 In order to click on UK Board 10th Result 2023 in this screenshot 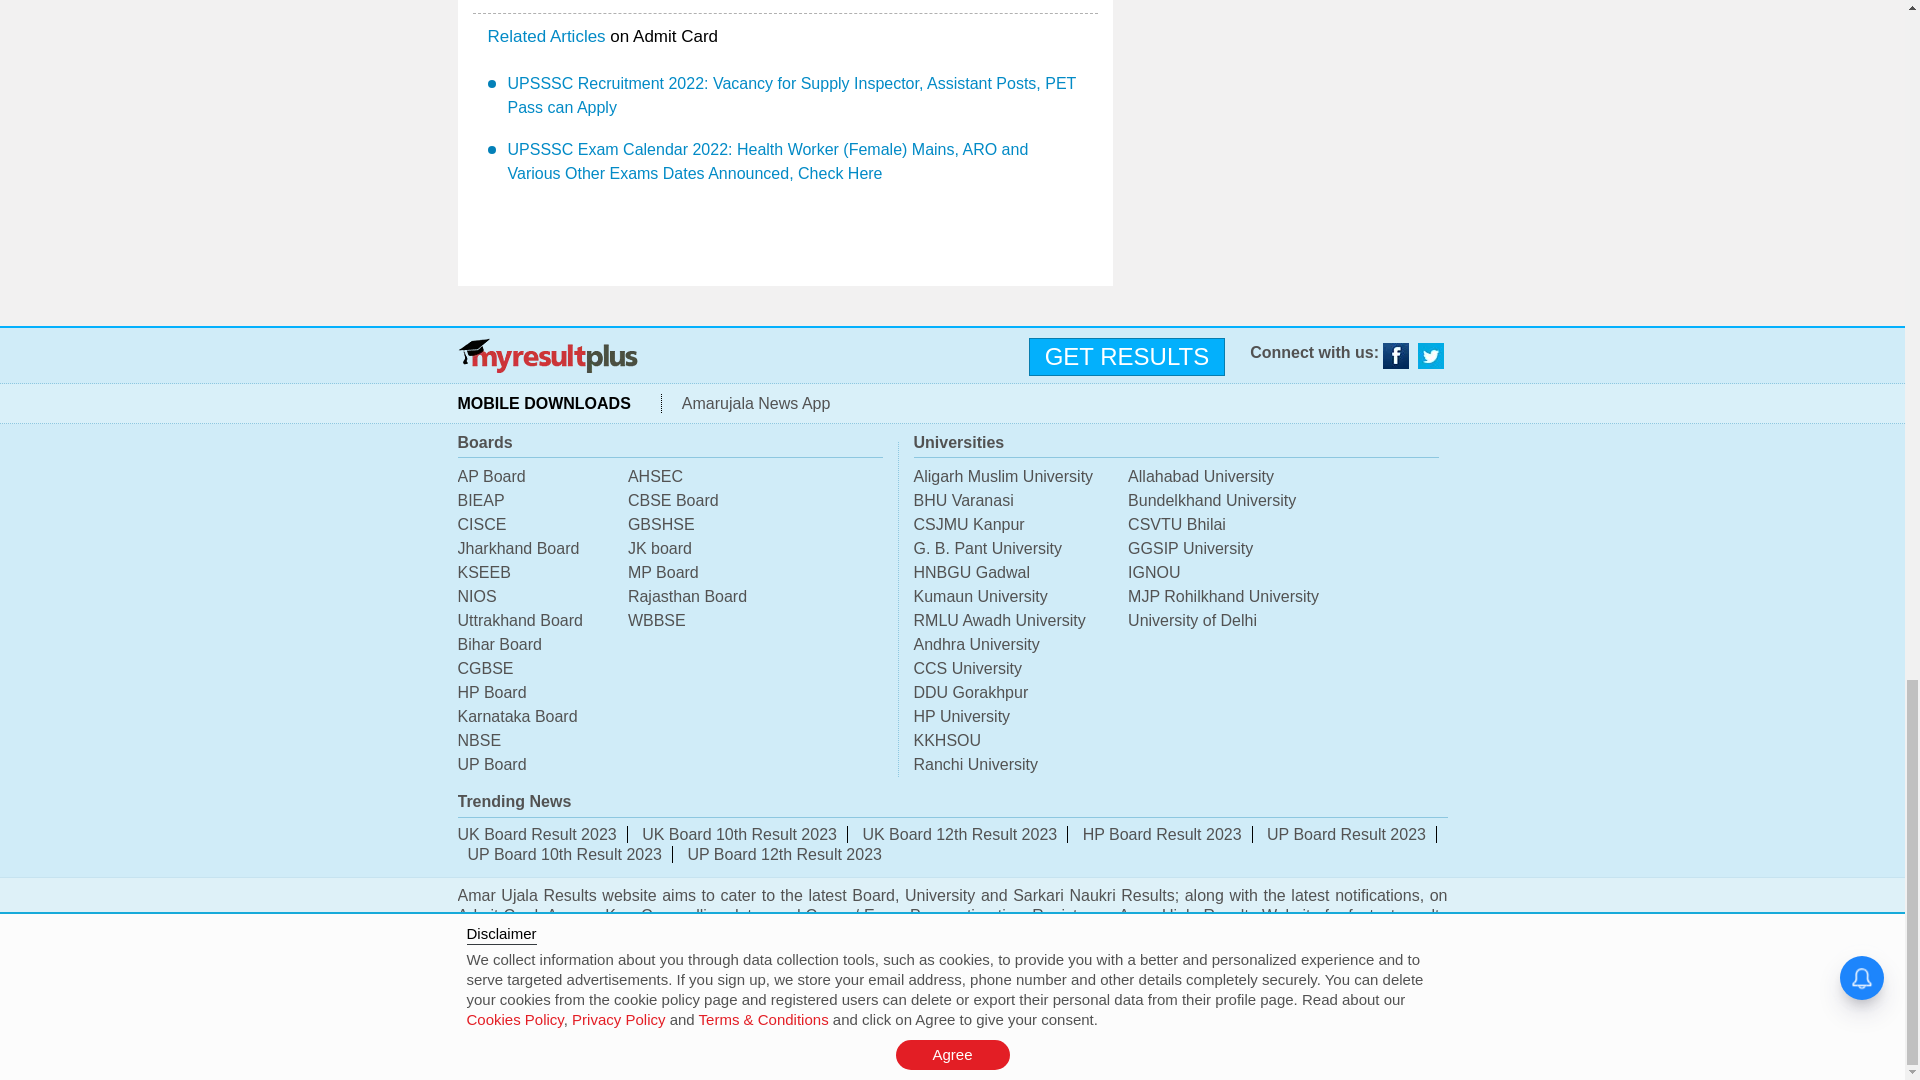, I will do `click(739, 834)`.